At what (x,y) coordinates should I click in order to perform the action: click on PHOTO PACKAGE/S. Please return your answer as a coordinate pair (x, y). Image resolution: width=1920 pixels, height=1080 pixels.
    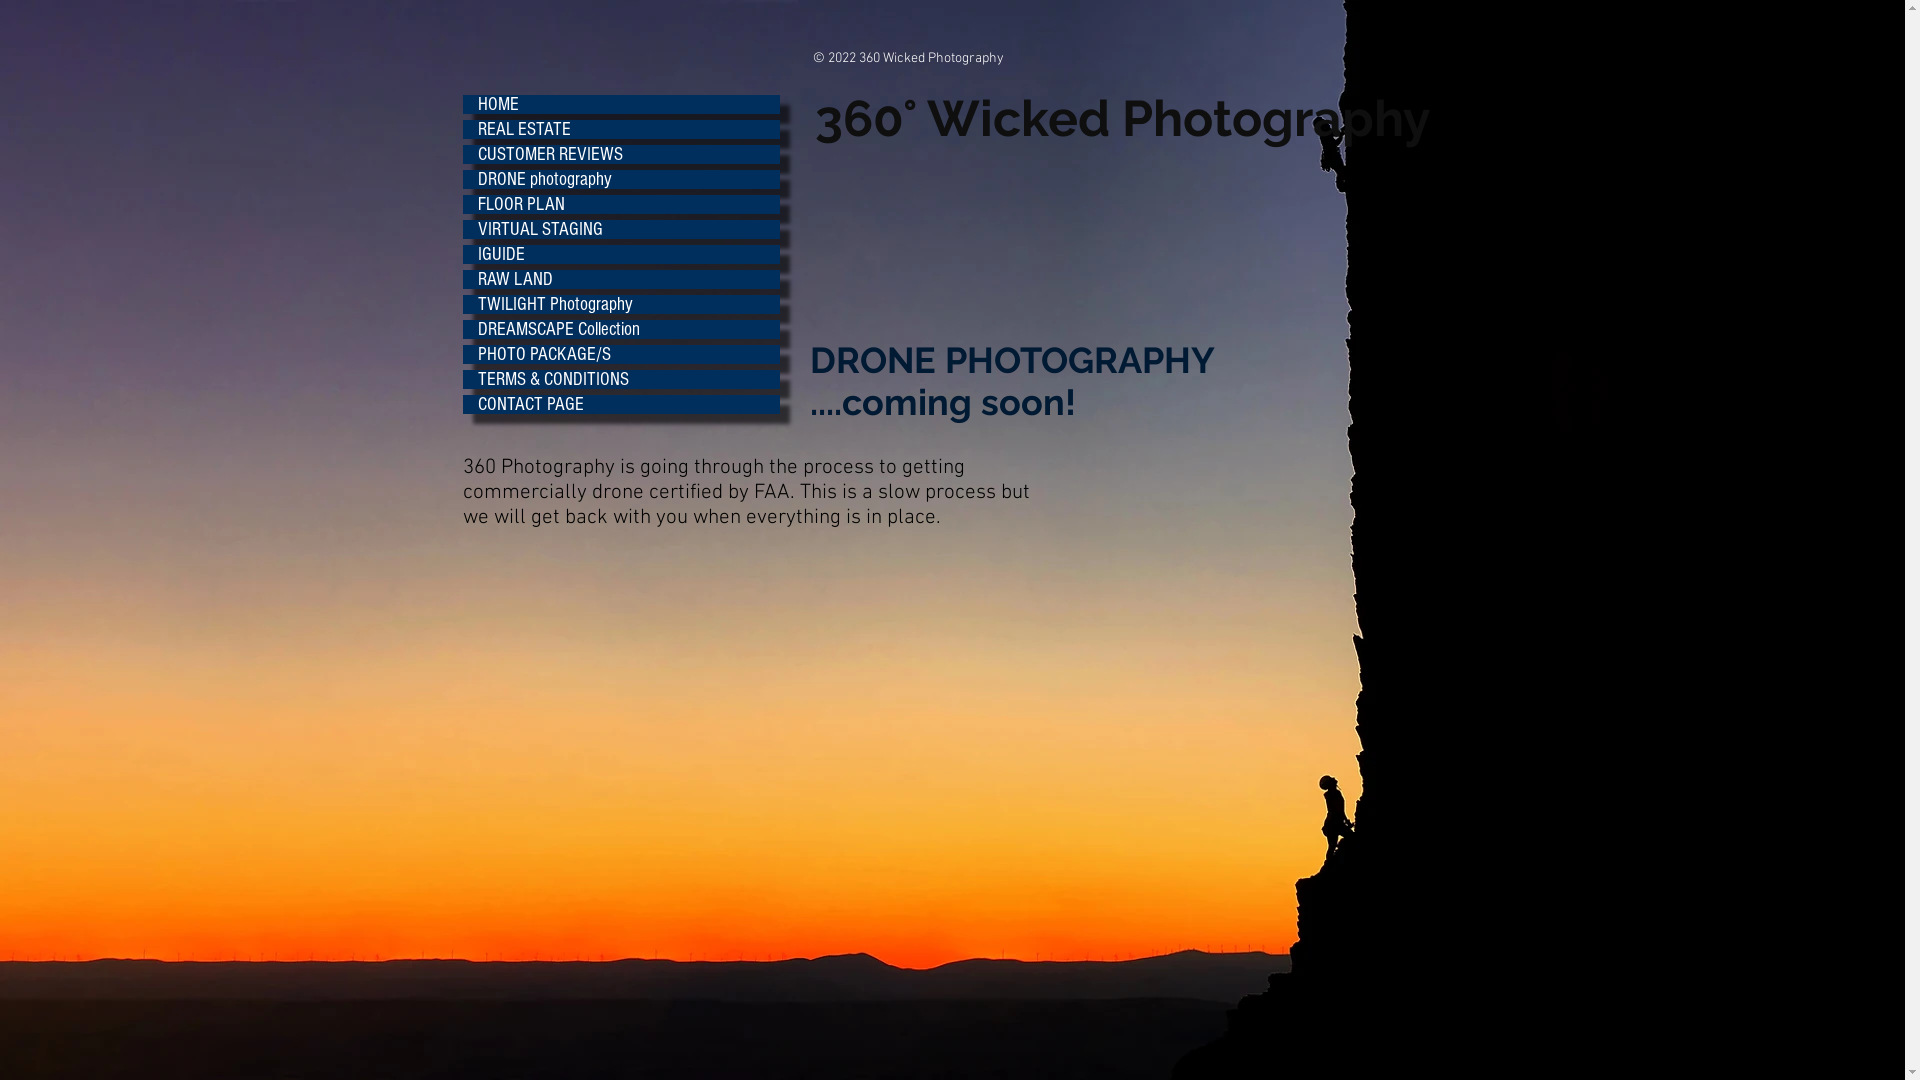
    Looking at the image, I should click on (620, 354).